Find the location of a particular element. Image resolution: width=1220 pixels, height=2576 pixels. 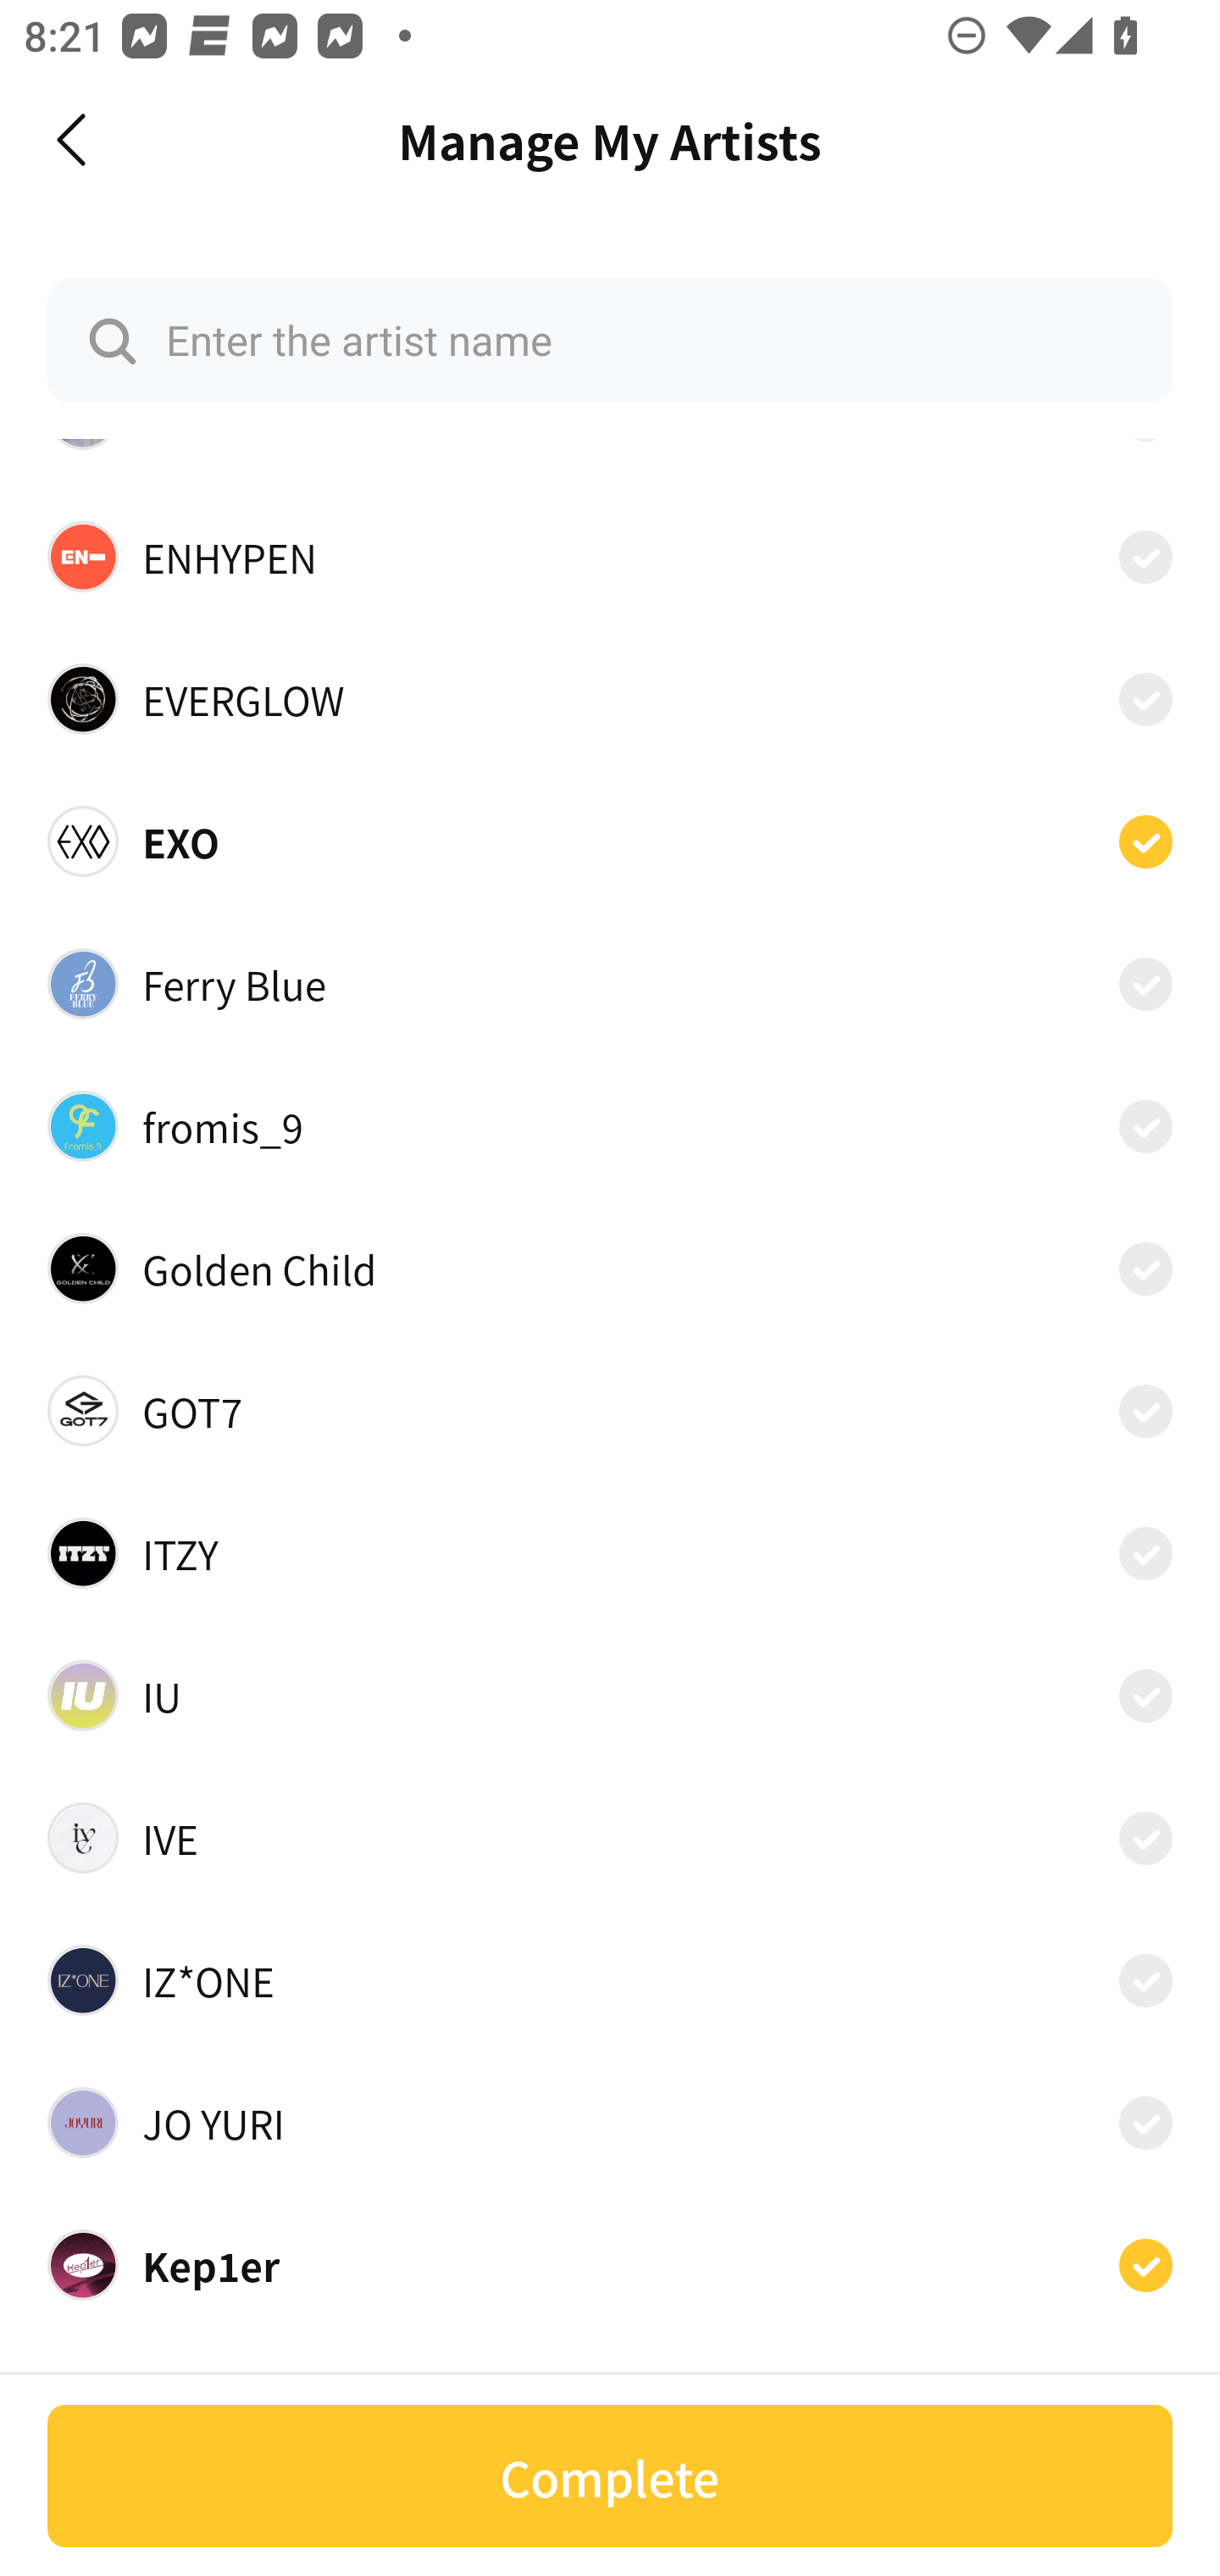

IVE is located at coordinates (610, 1838).